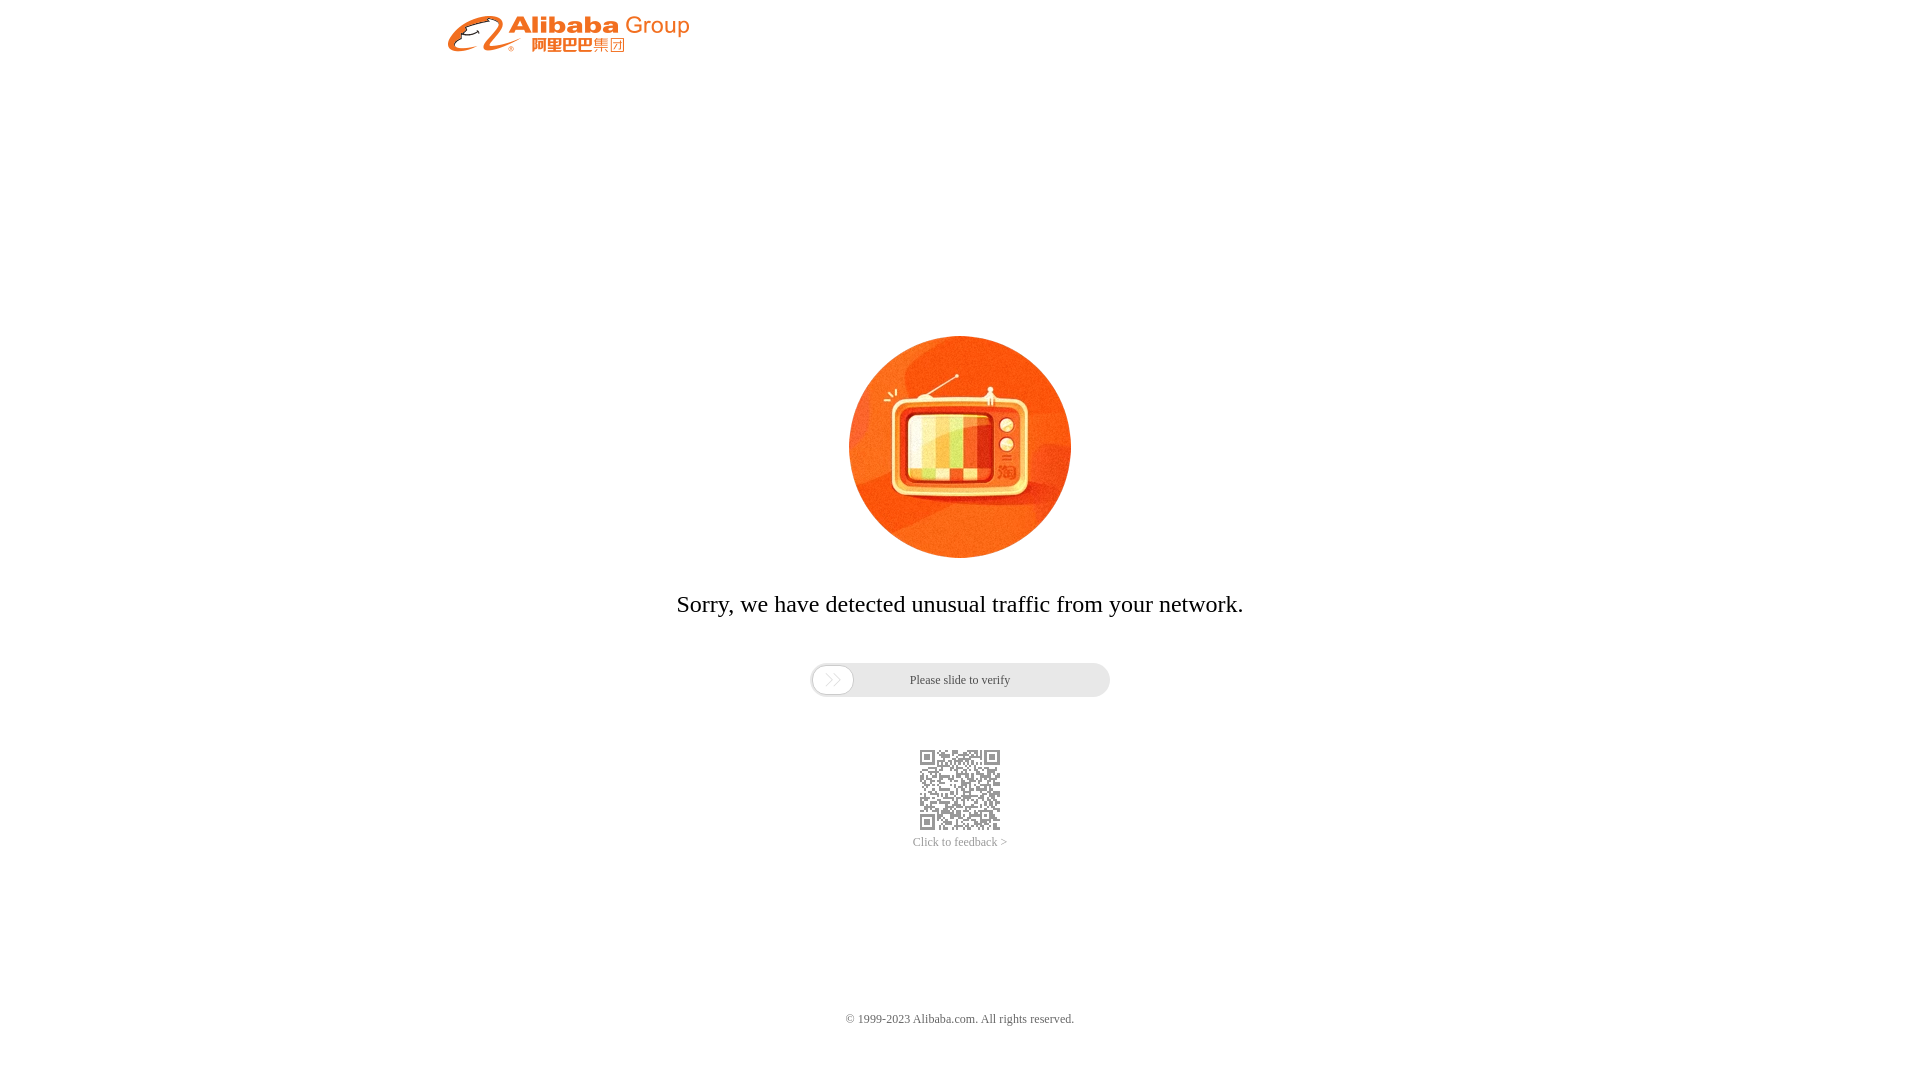  What do you see at coordinates (960, 842) in the screenshot?
I see `Click to feedback >` at bounding box center [960, 842].